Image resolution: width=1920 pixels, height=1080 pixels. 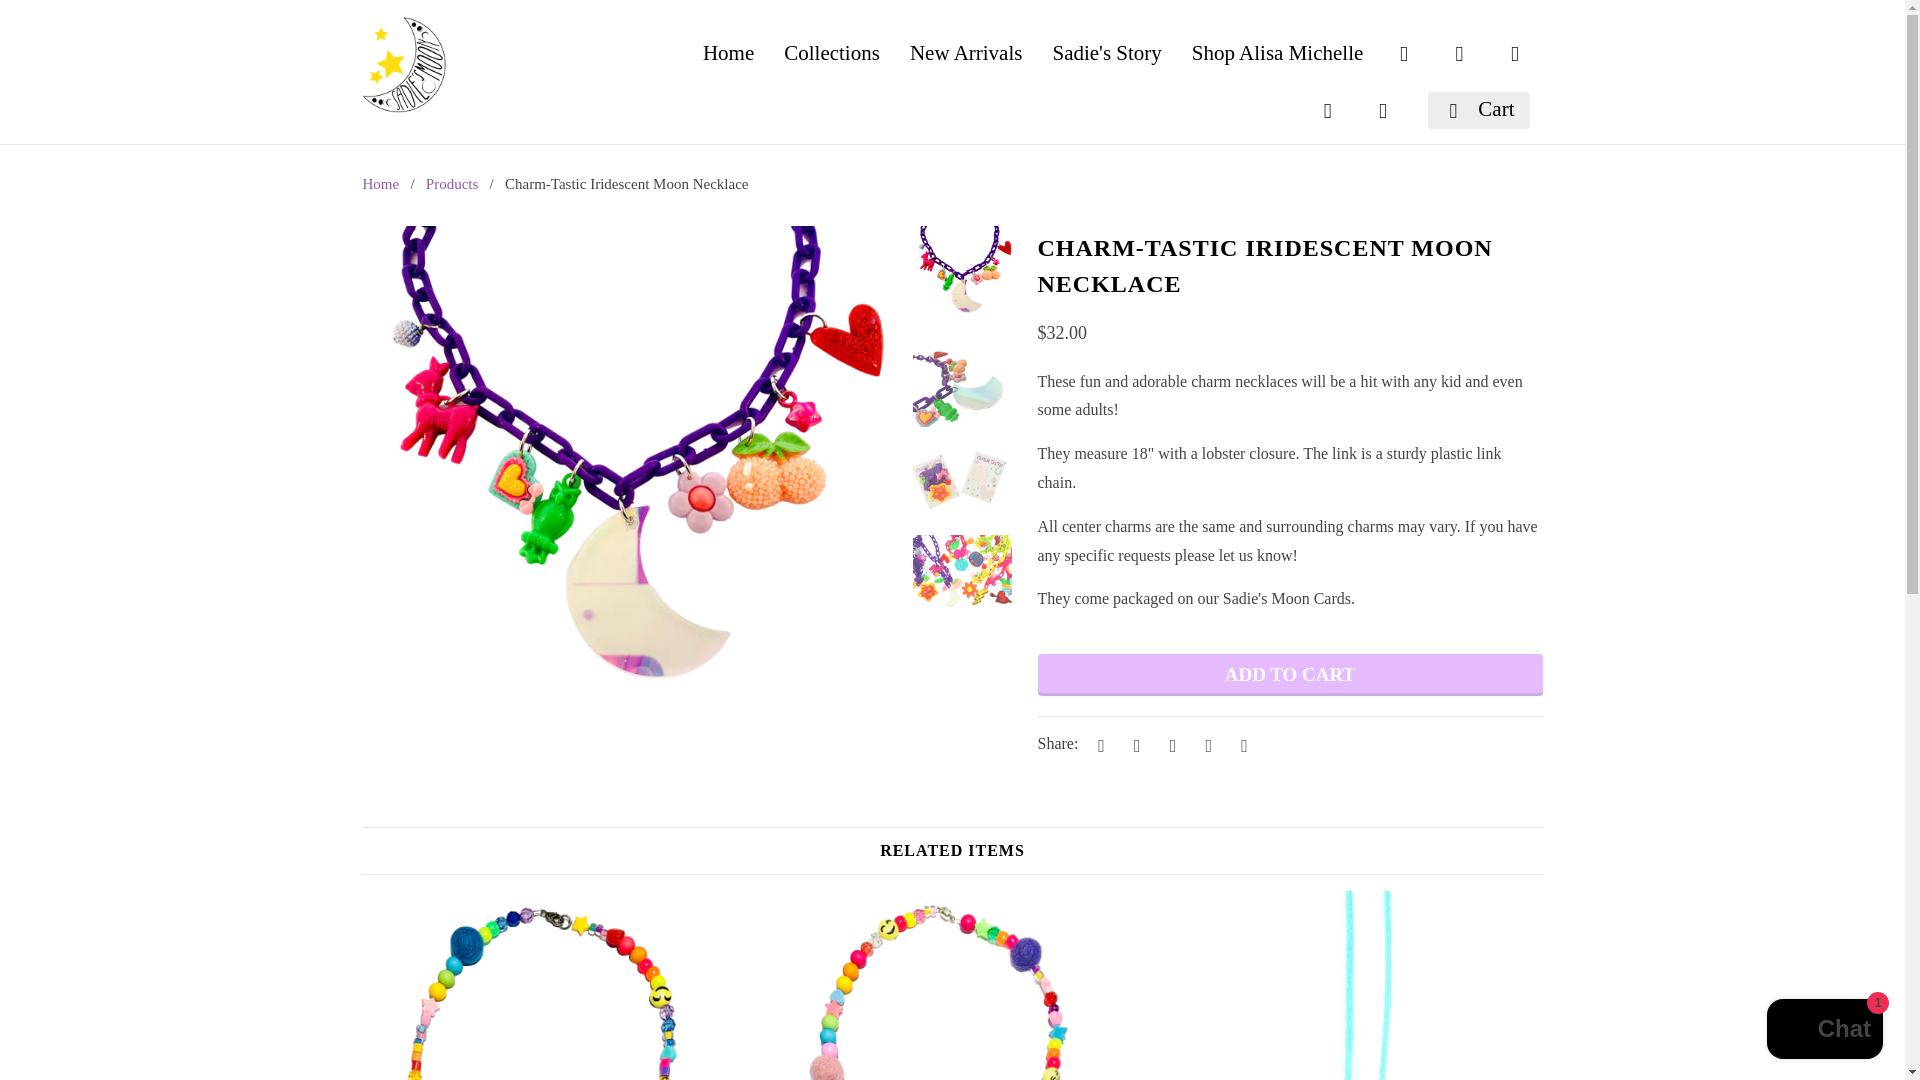 I want to click on Sadie's Moon, so click(x=380, y=184).